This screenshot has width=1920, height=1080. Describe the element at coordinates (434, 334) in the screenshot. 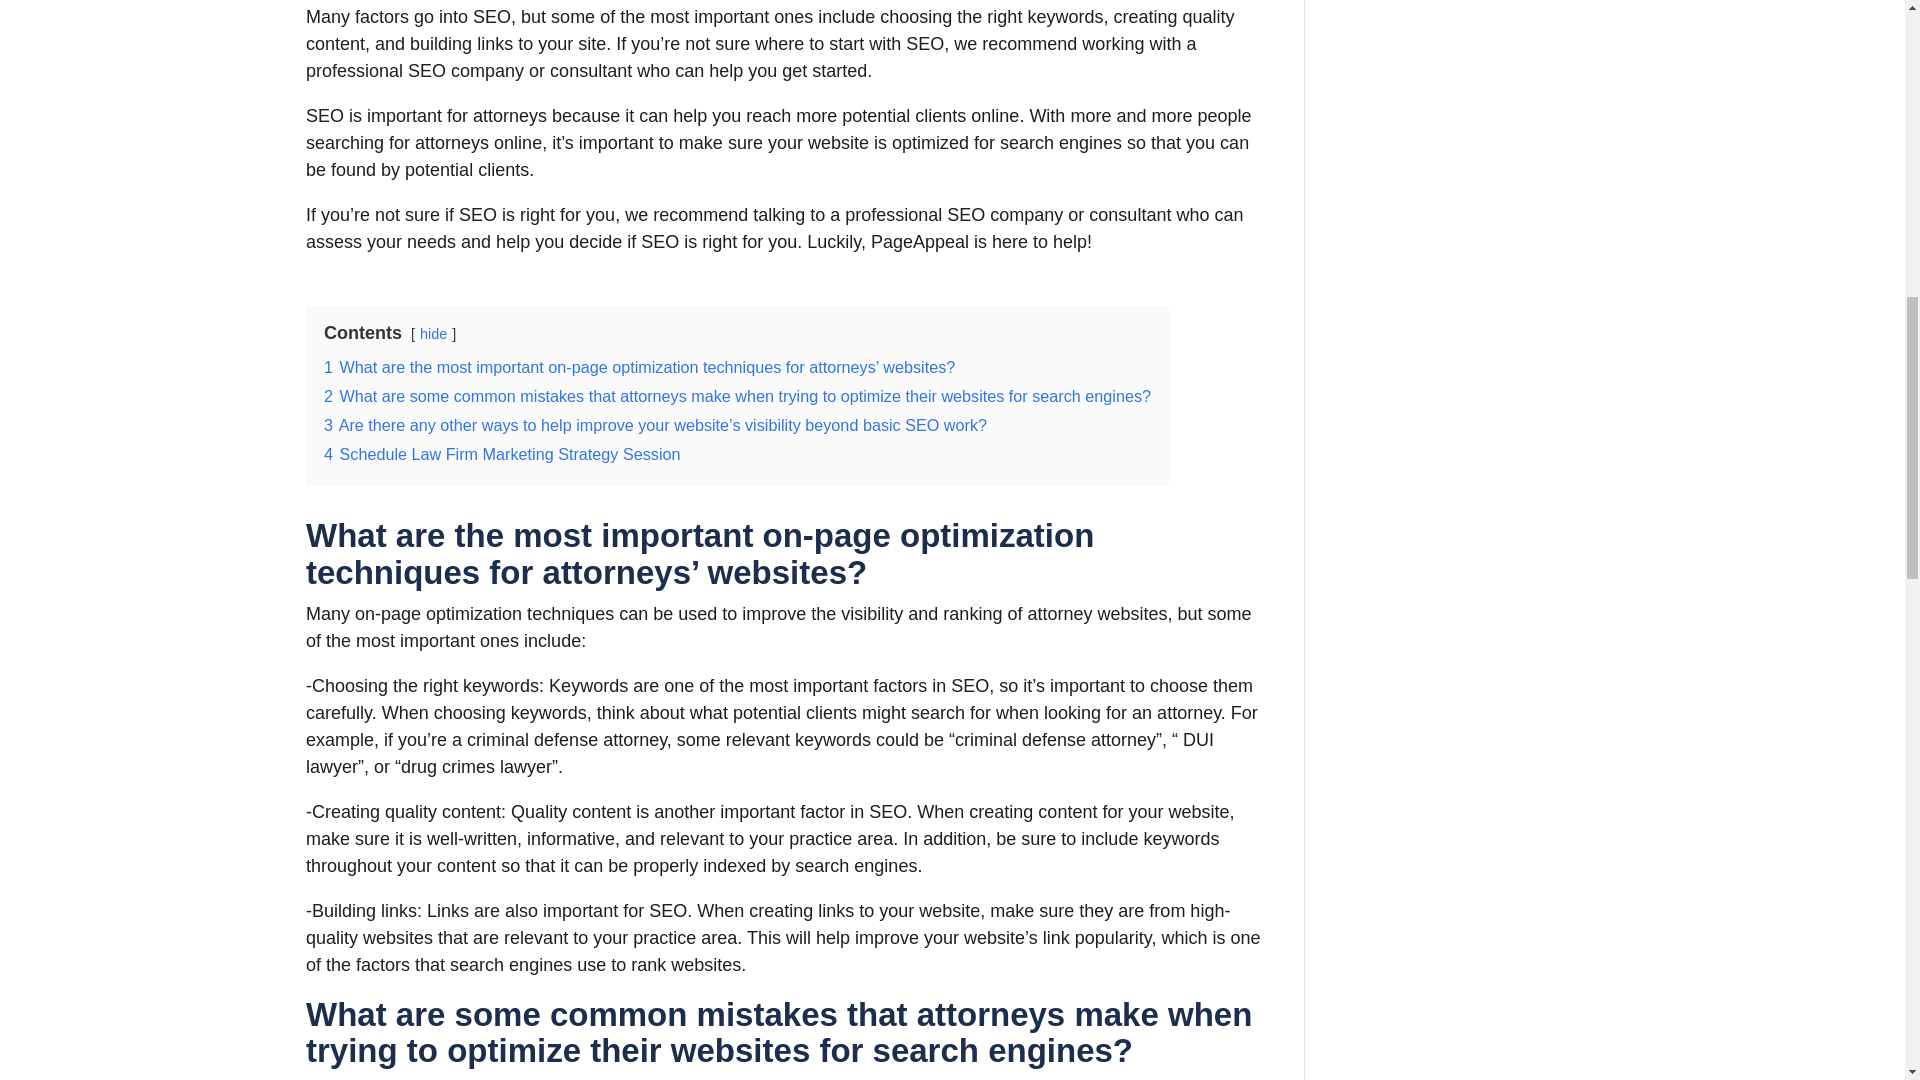

I see `hide` at that location.